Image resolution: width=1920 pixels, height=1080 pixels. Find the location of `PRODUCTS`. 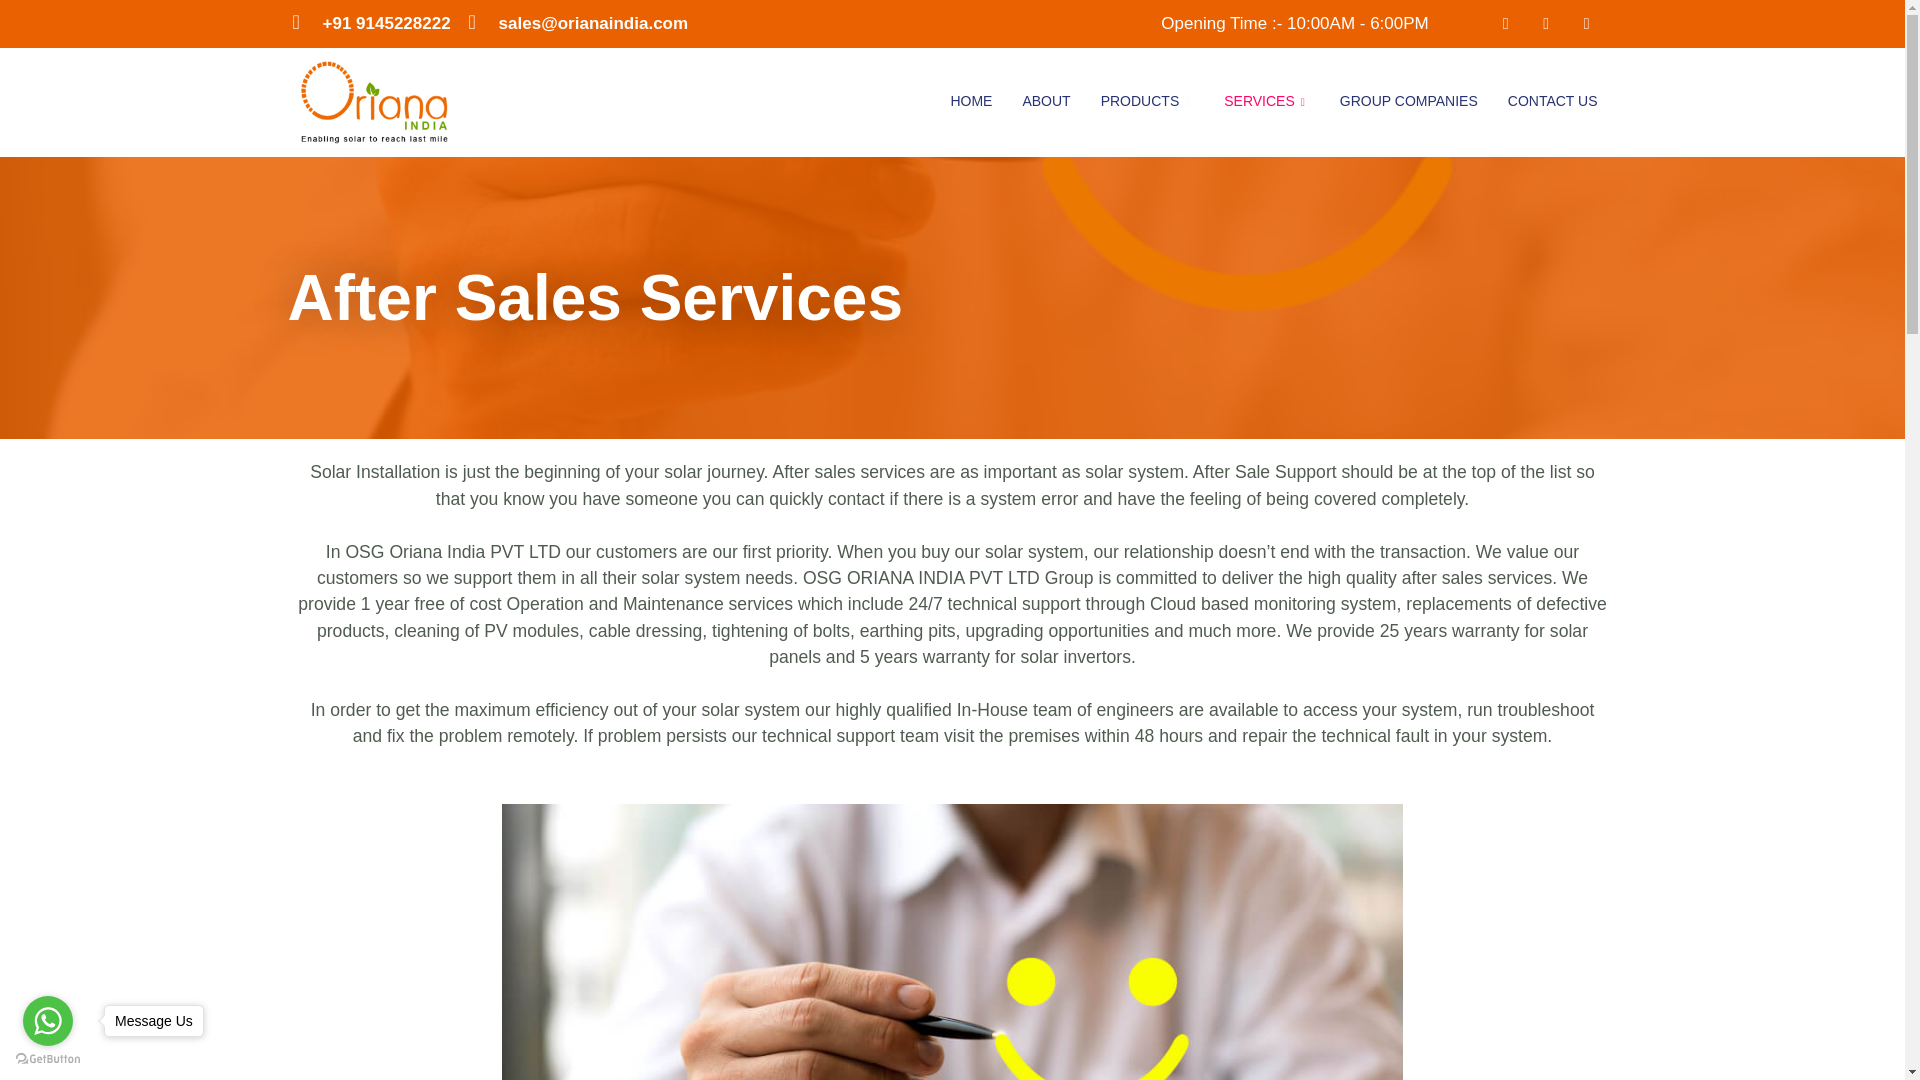

PRODUCTS is located at coordinates (1148, 102).